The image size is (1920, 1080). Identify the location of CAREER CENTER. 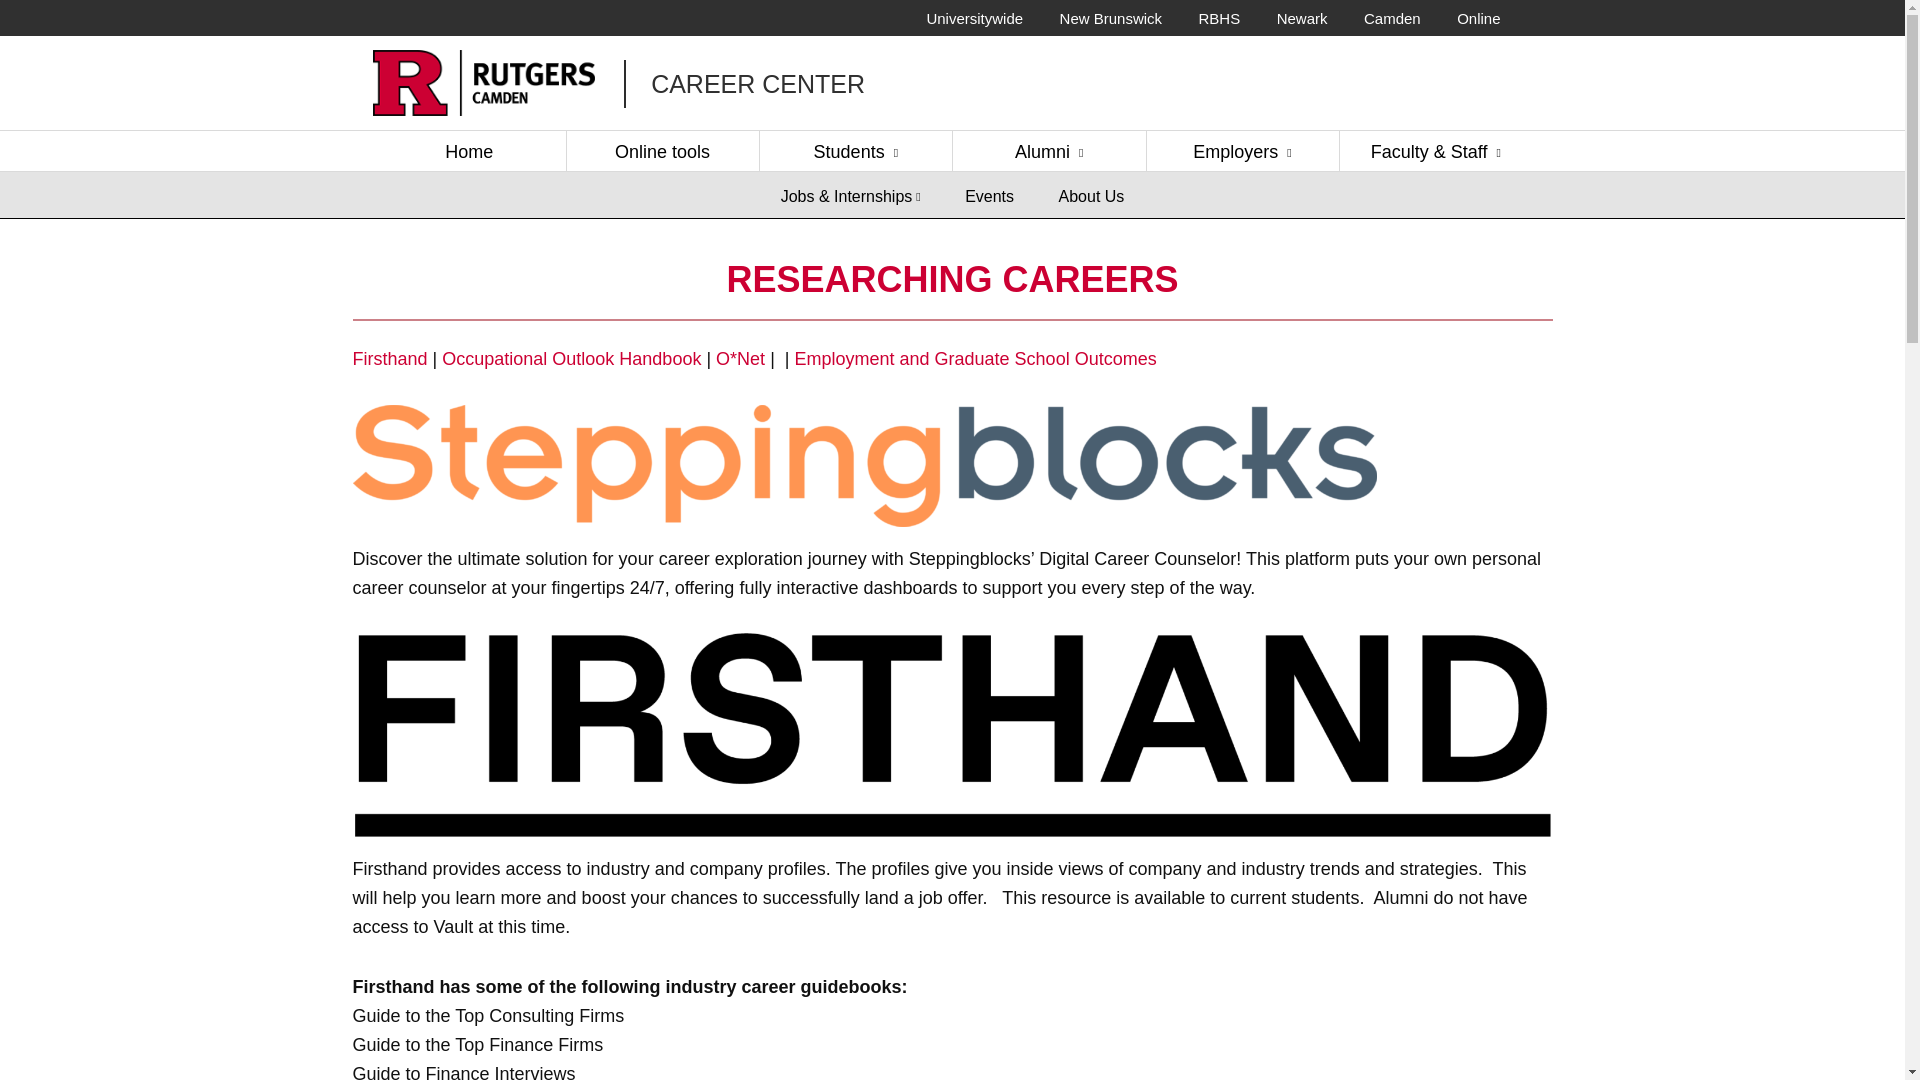
(758, 84).